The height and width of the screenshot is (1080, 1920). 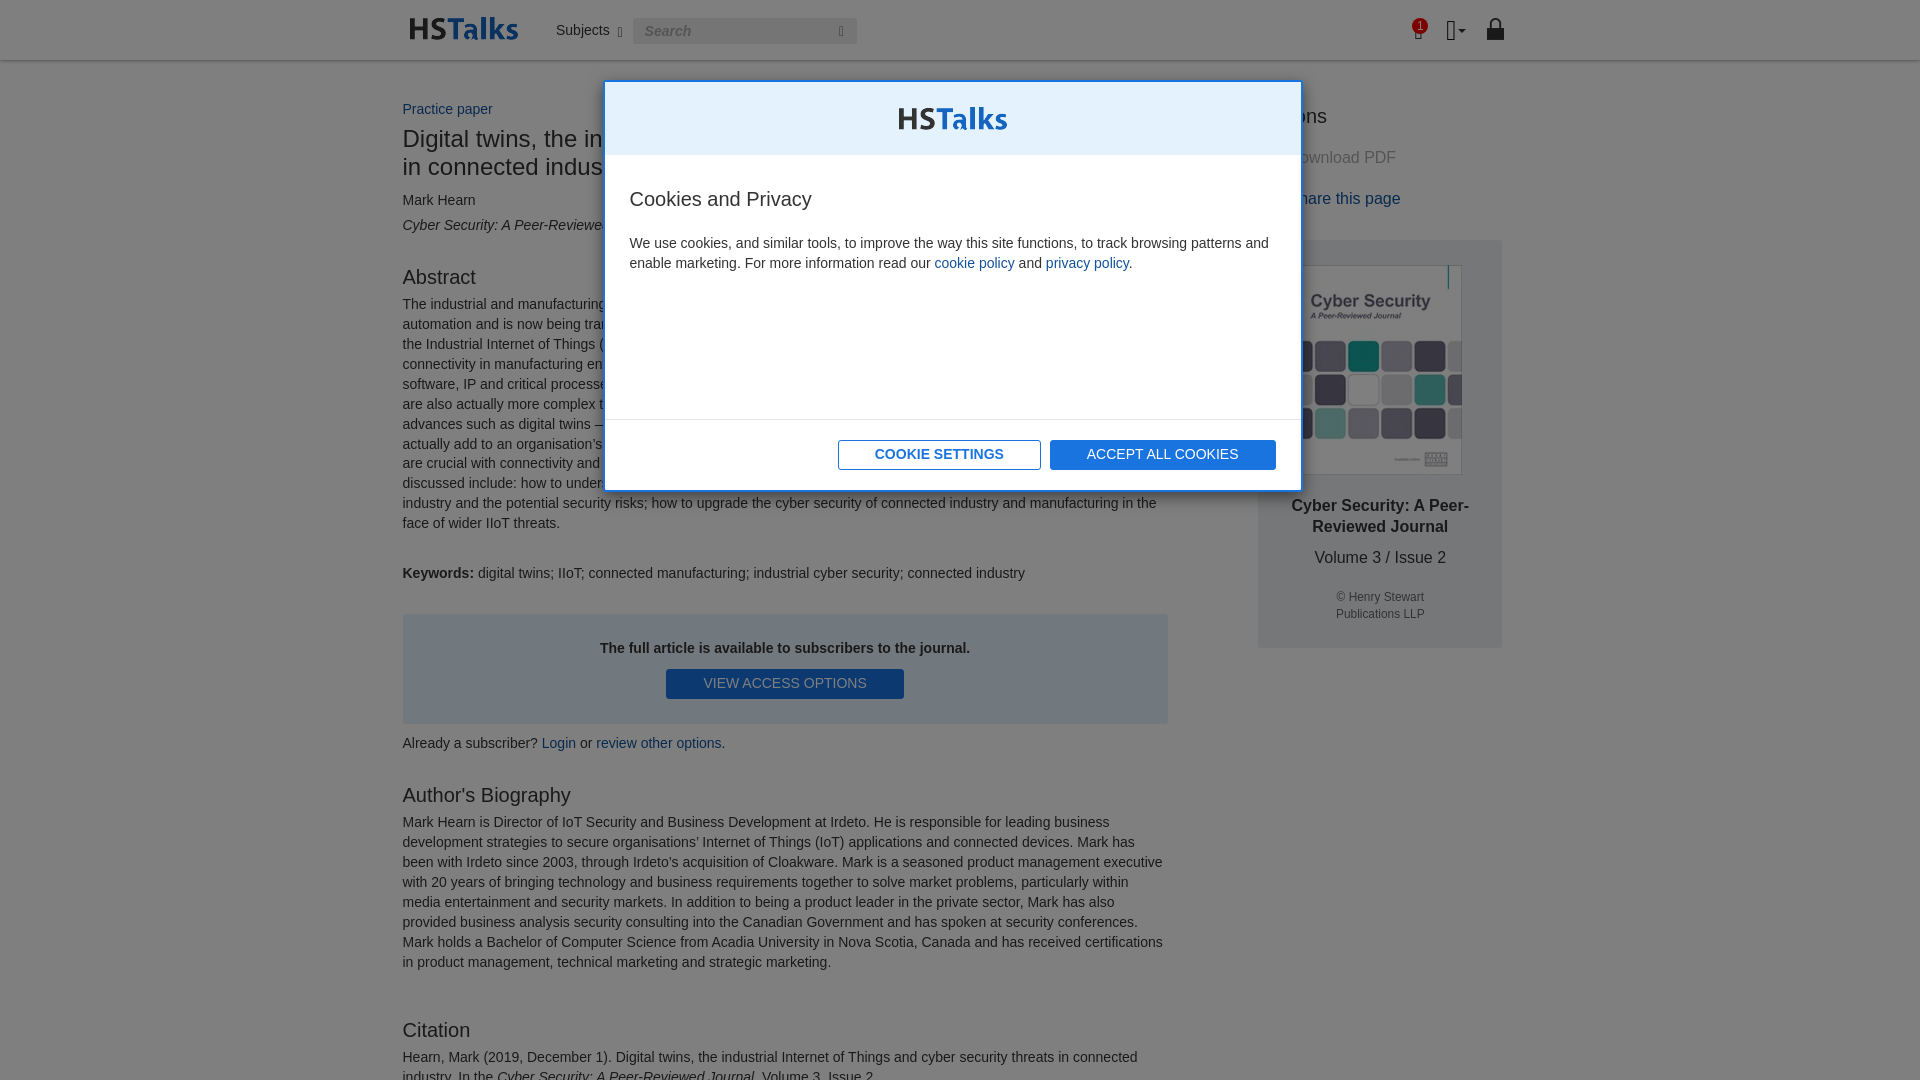 I want to click on review other options, so click(x=658, y=742).